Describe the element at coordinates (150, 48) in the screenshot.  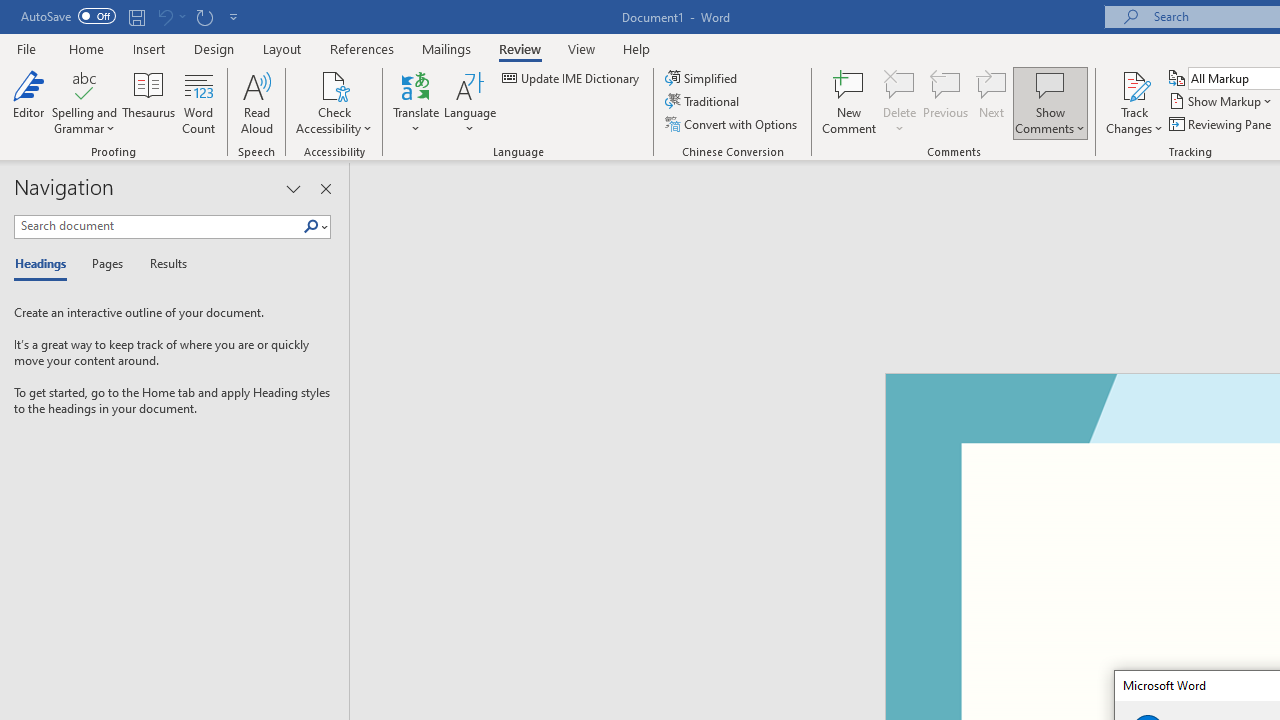
I see `Insert` at that location.